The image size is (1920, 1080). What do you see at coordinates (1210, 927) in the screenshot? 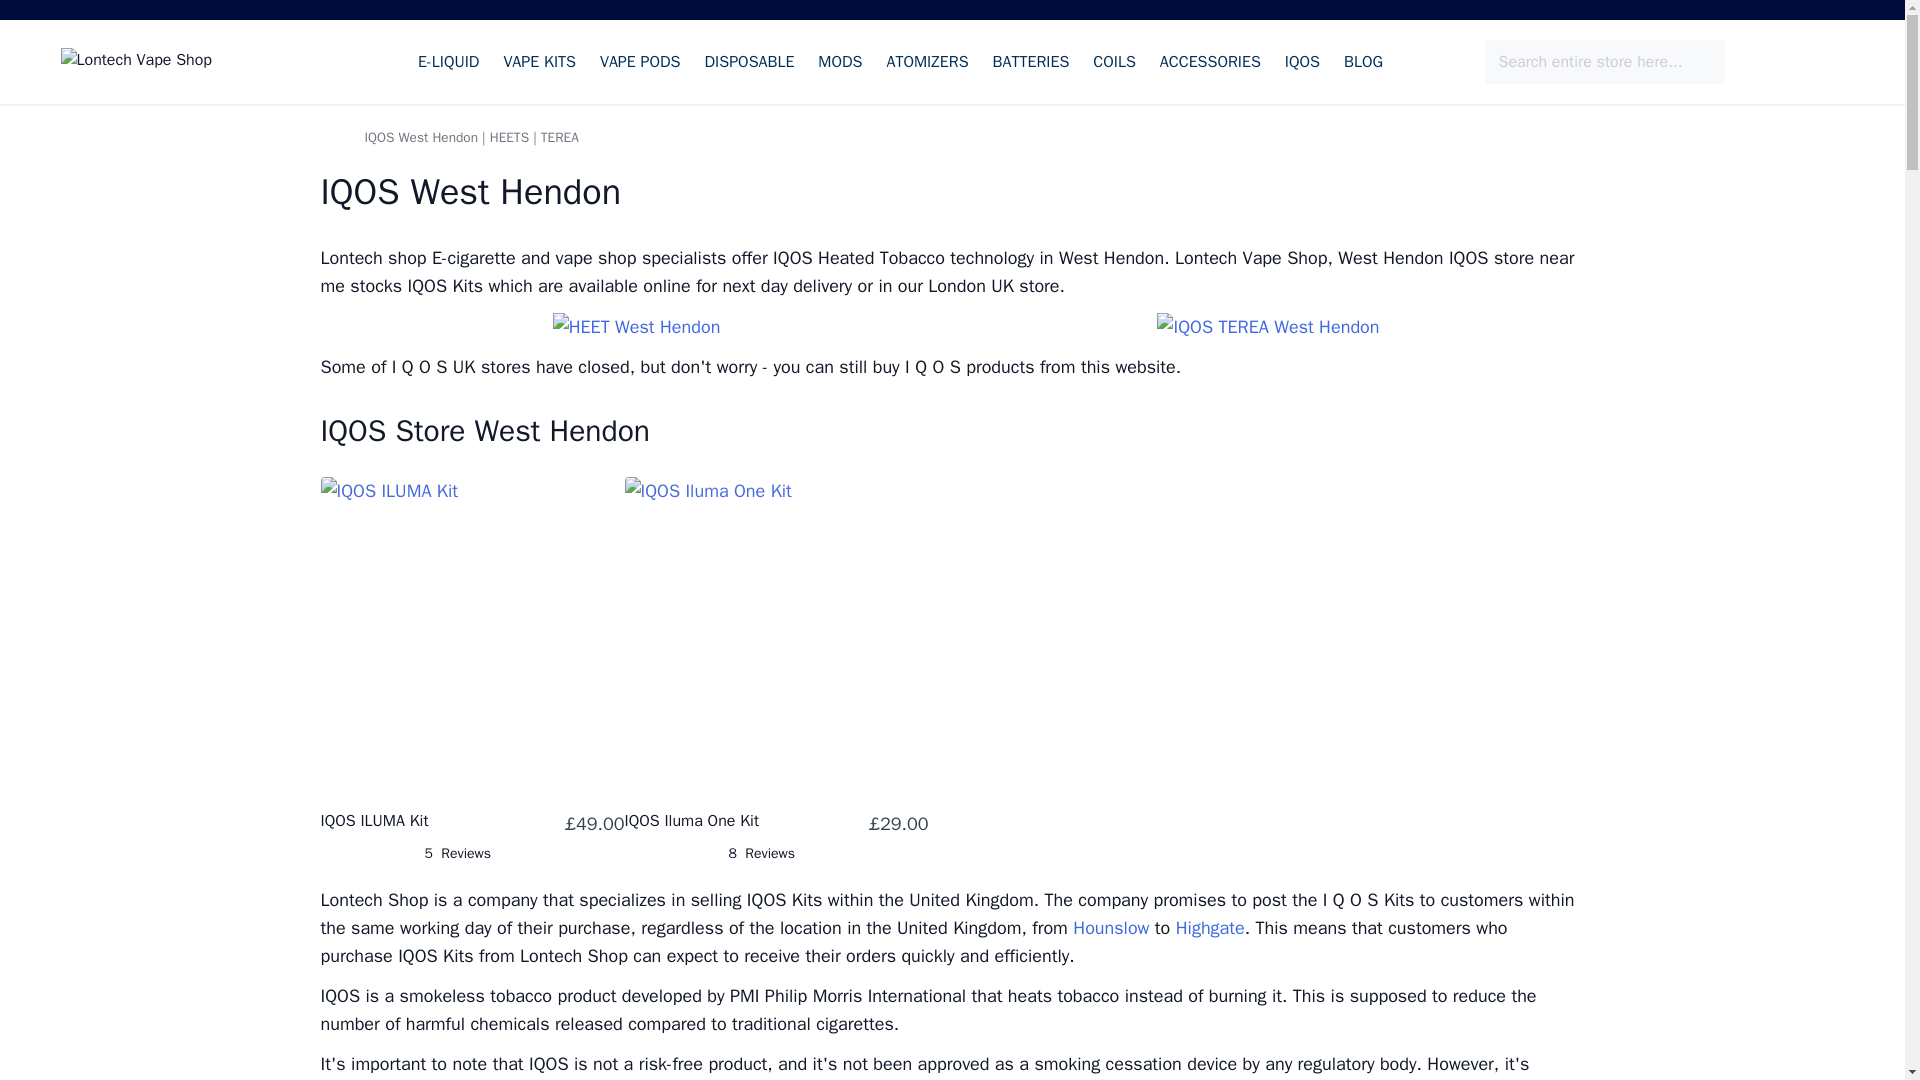
I see `Highgate` at bounding box center [1210, 927].